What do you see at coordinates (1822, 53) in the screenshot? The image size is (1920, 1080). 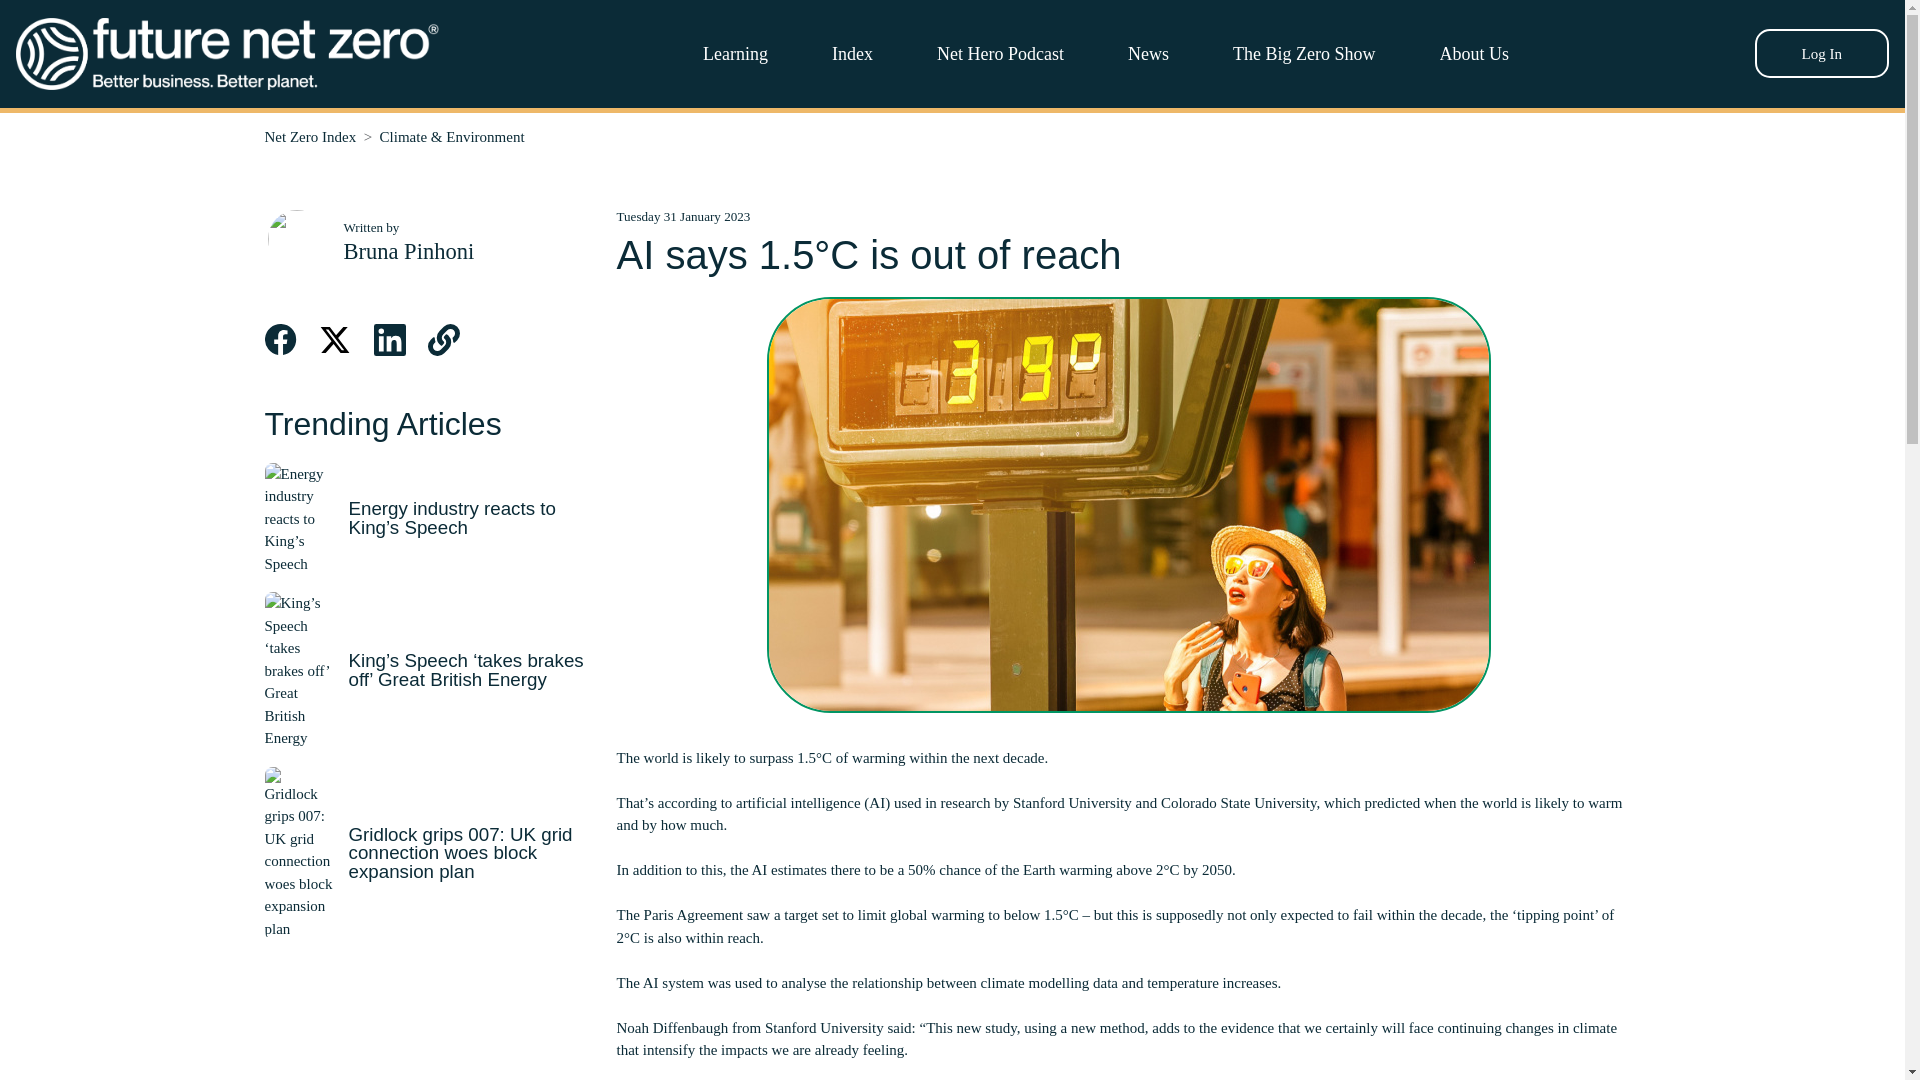 I see `Log In` at bounding box center [1822, 53].